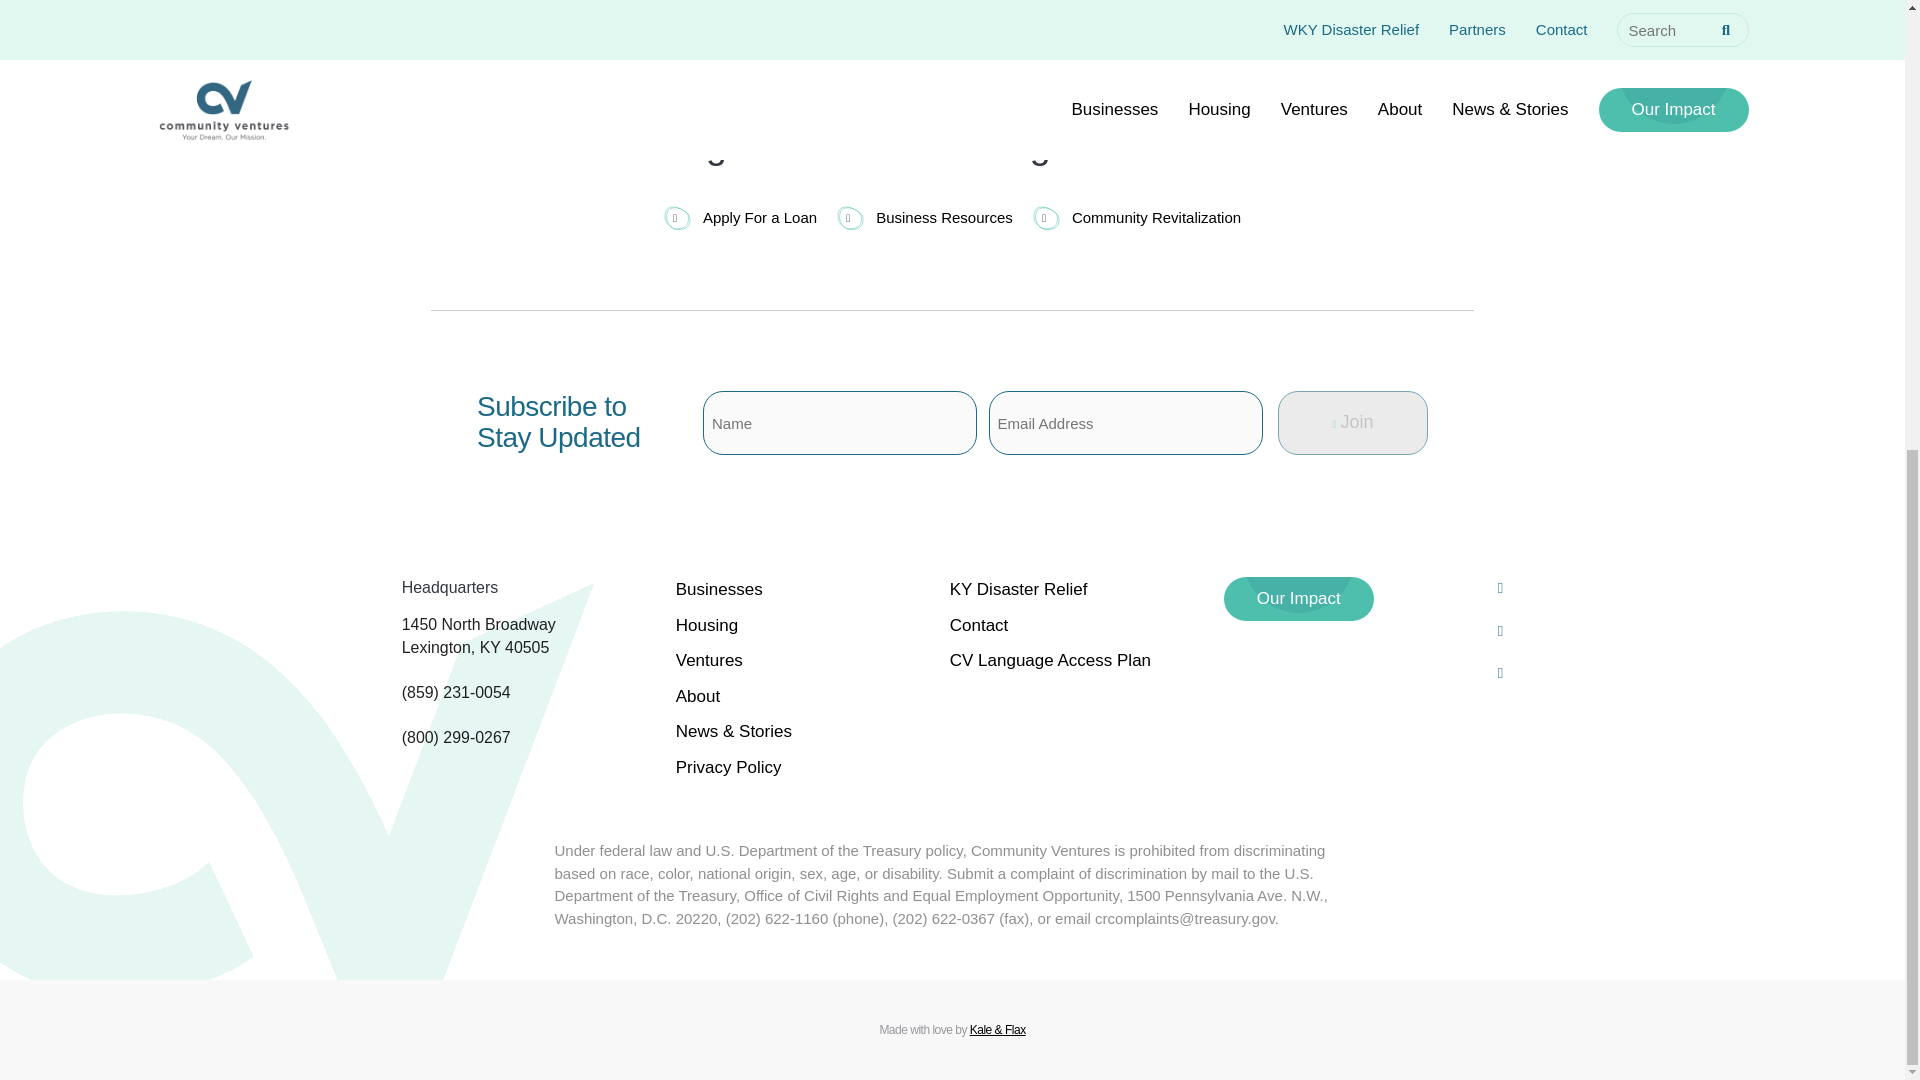 This screenshot has height=1080, width=1920. I want to click on Ventures, so click(709, 660).